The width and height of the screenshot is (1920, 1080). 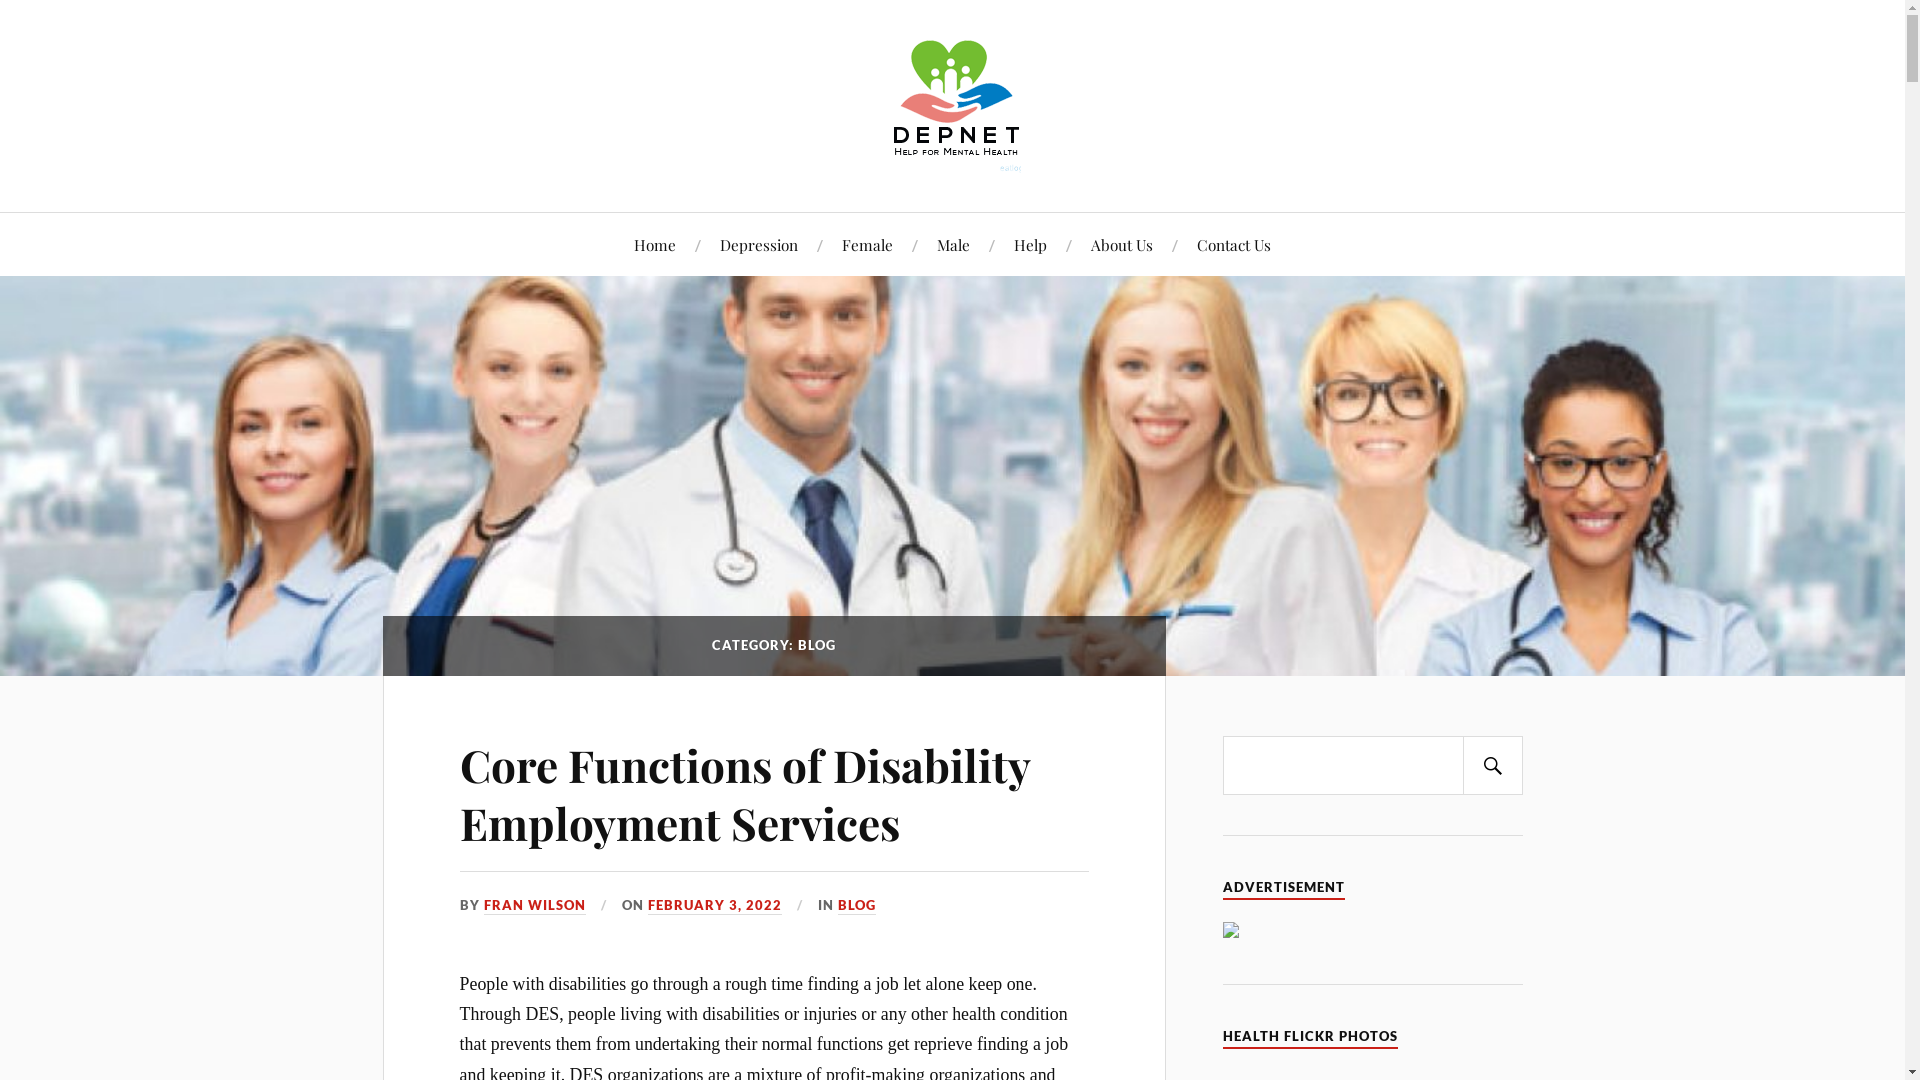 I want to click on FEBRUARY 3, 2022, so click(x=715, y=906).